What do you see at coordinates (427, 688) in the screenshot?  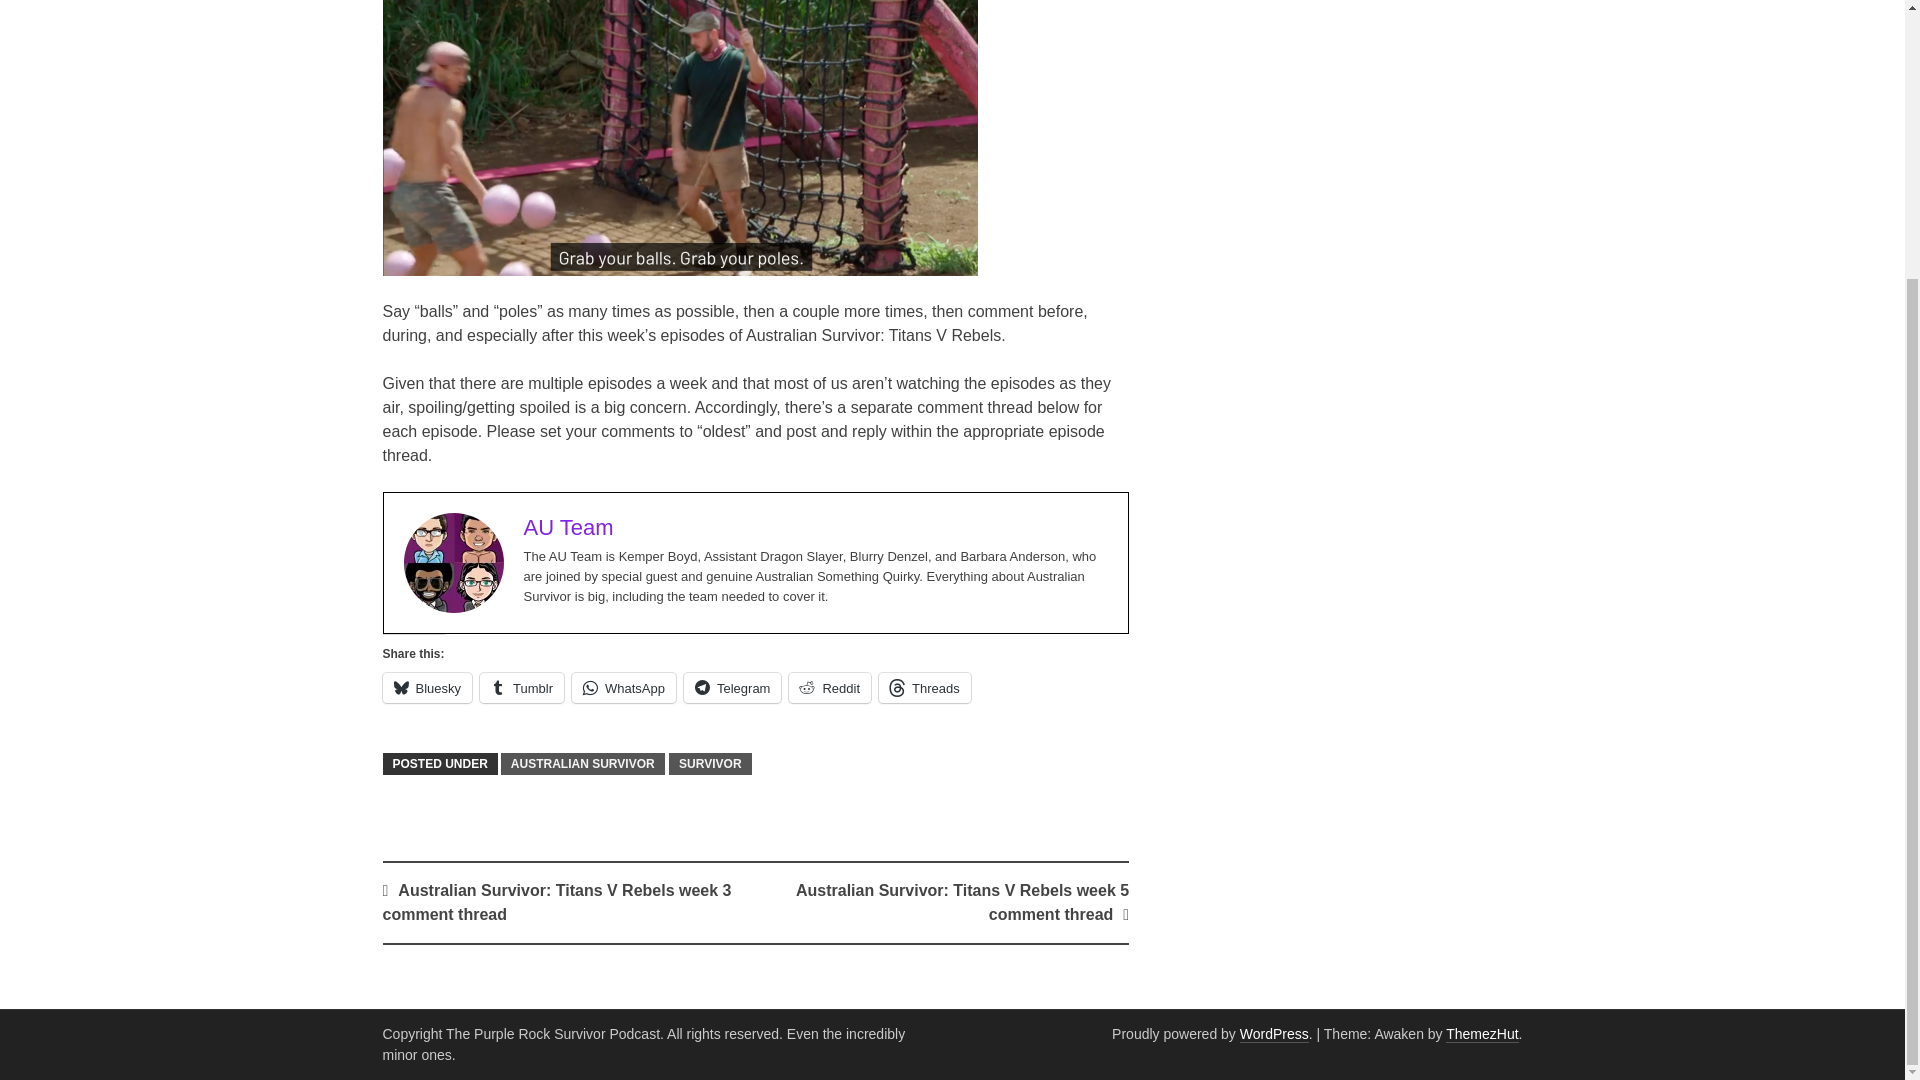 I see `Click to share on Bluesky` at bounding box center [427, 688].